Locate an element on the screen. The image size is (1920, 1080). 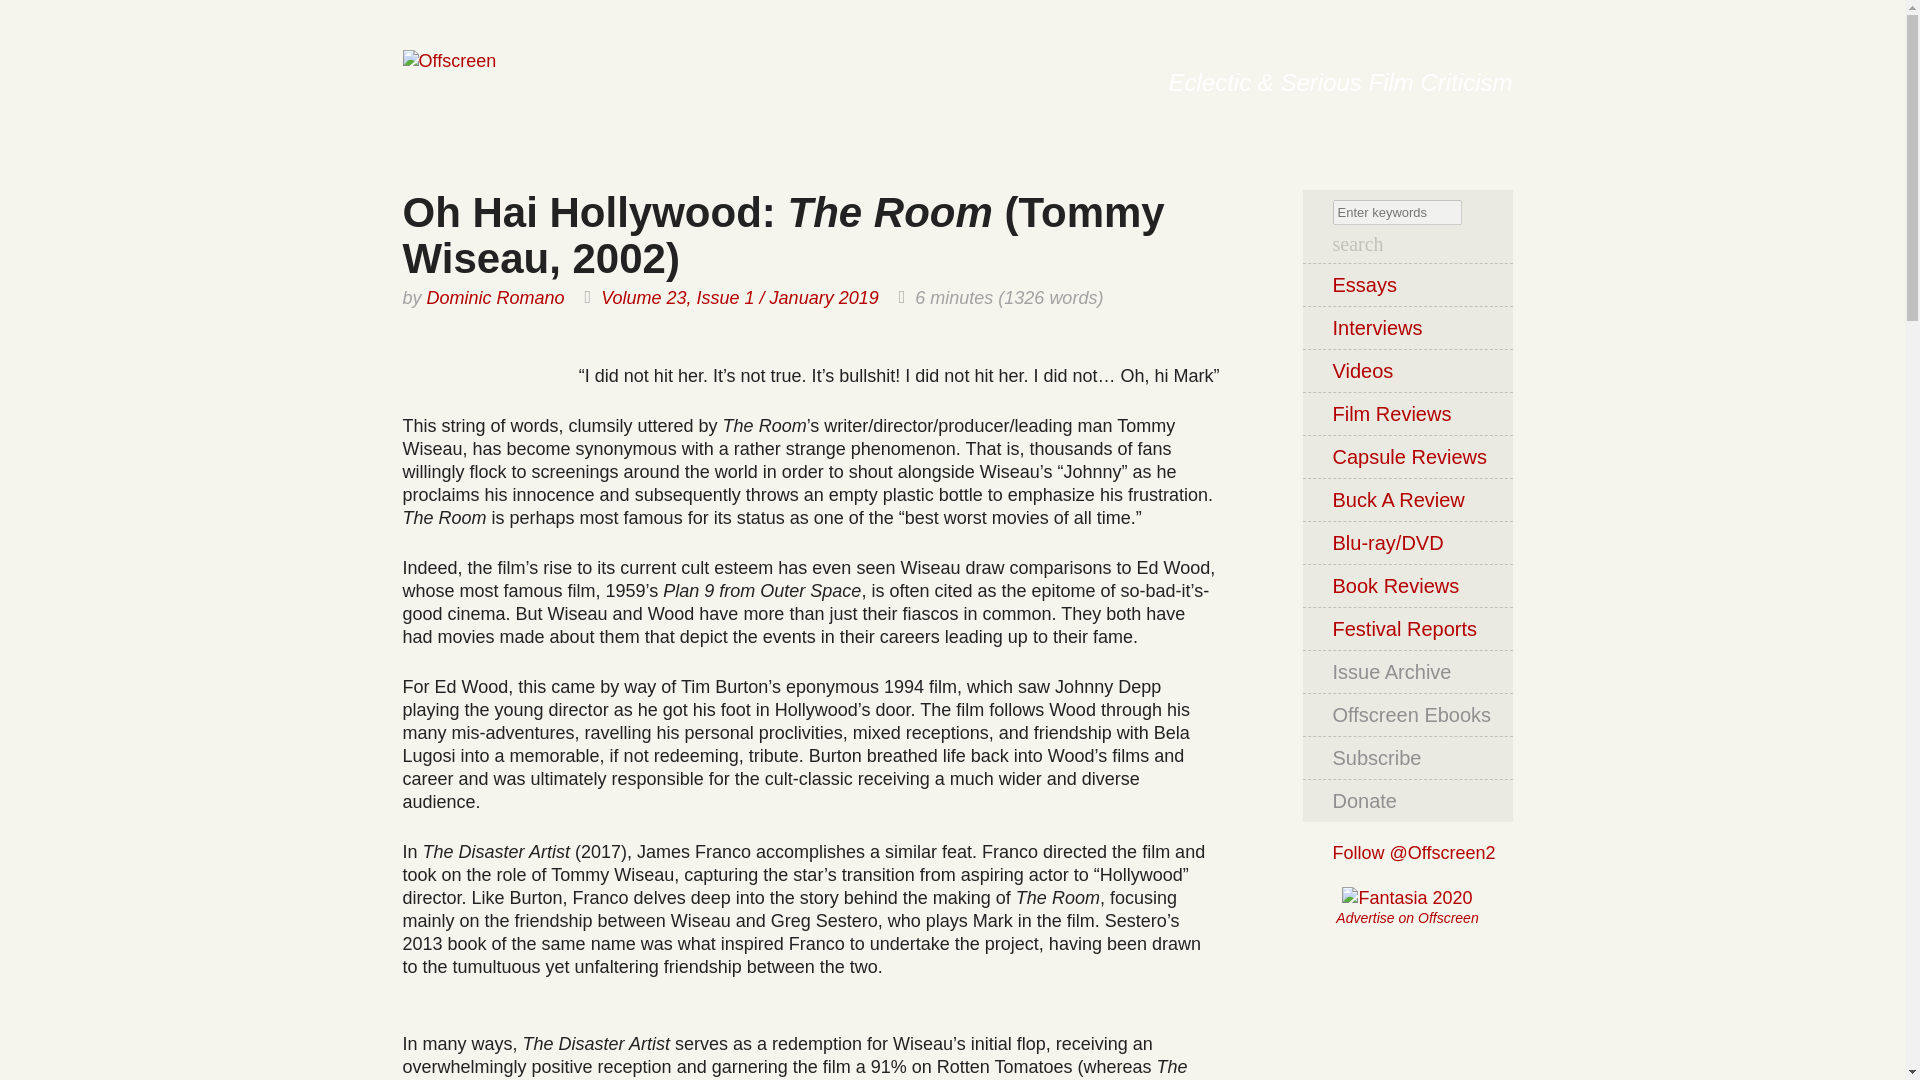
Subscribe is located at coordinates (1406, 756).